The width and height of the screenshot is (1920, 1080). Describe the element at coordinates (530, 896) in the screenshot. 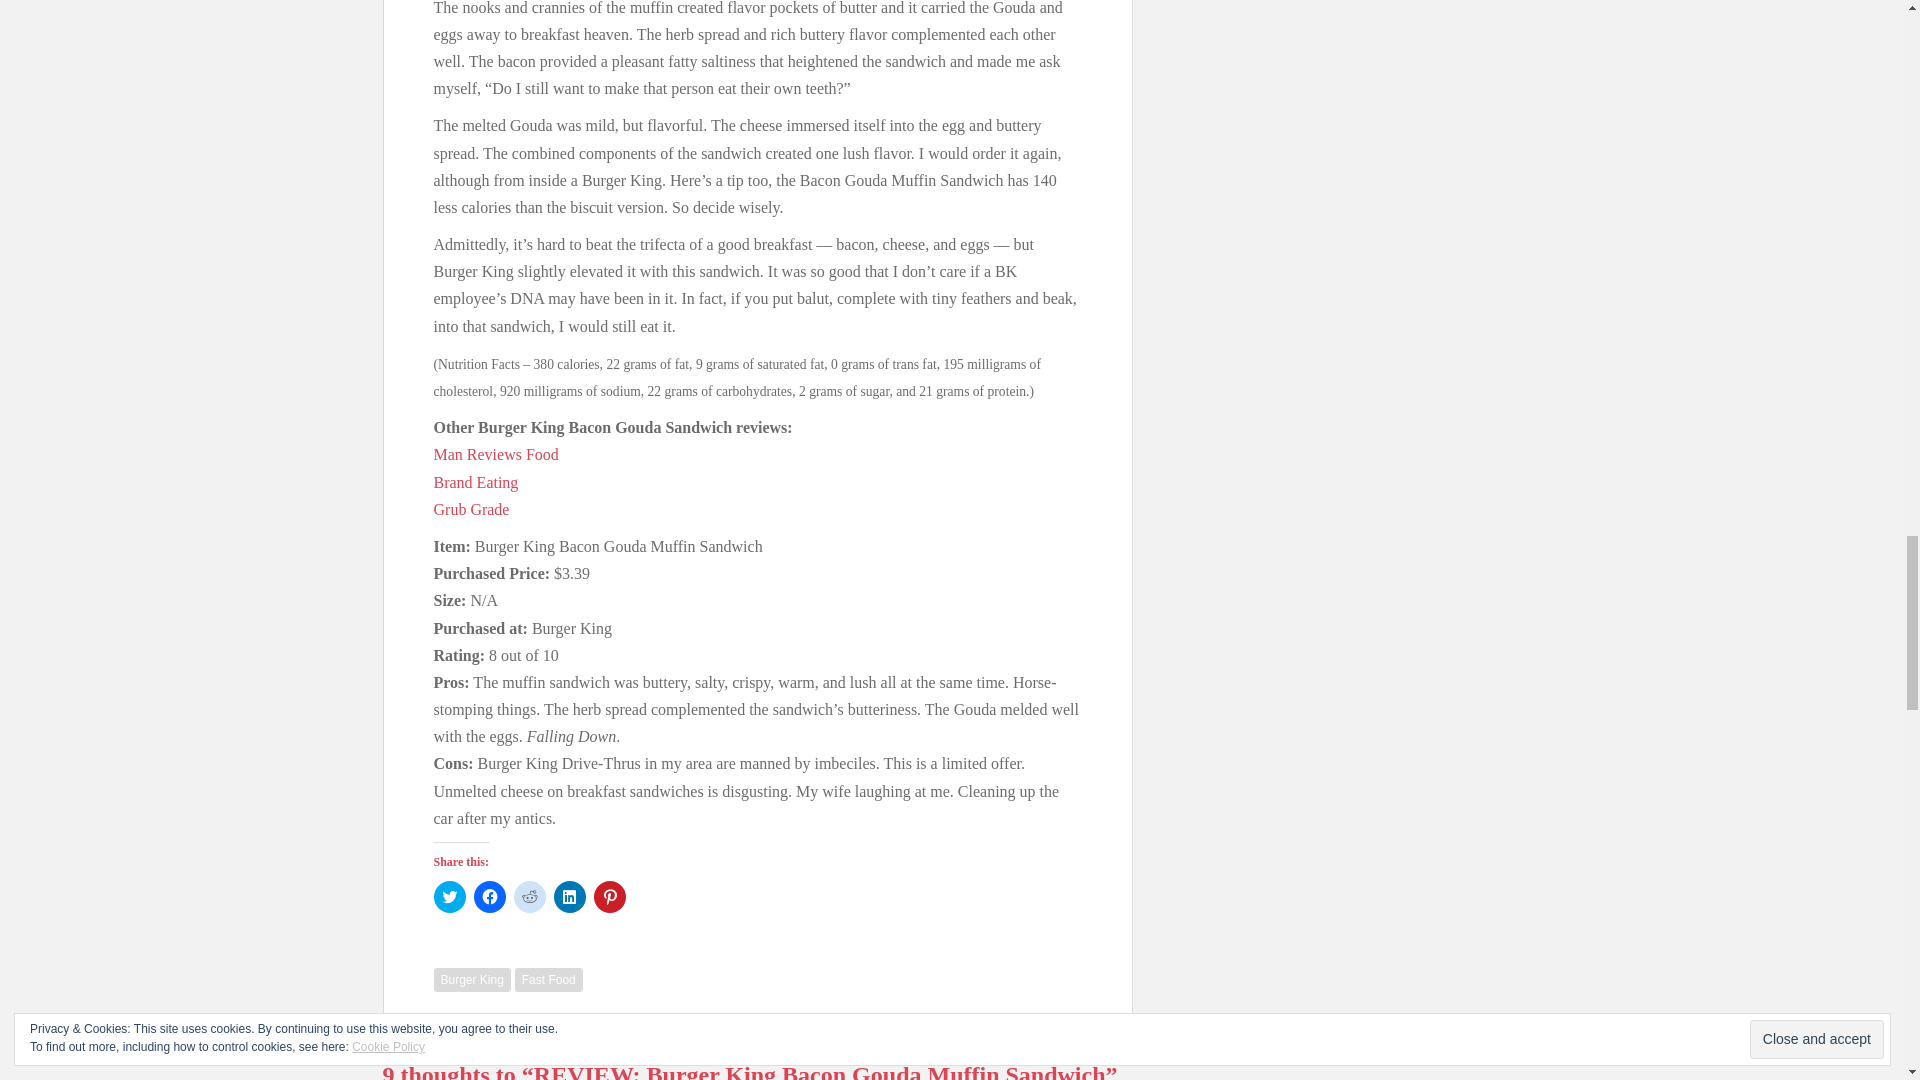

I see `Click to share on Reddit` at that location.